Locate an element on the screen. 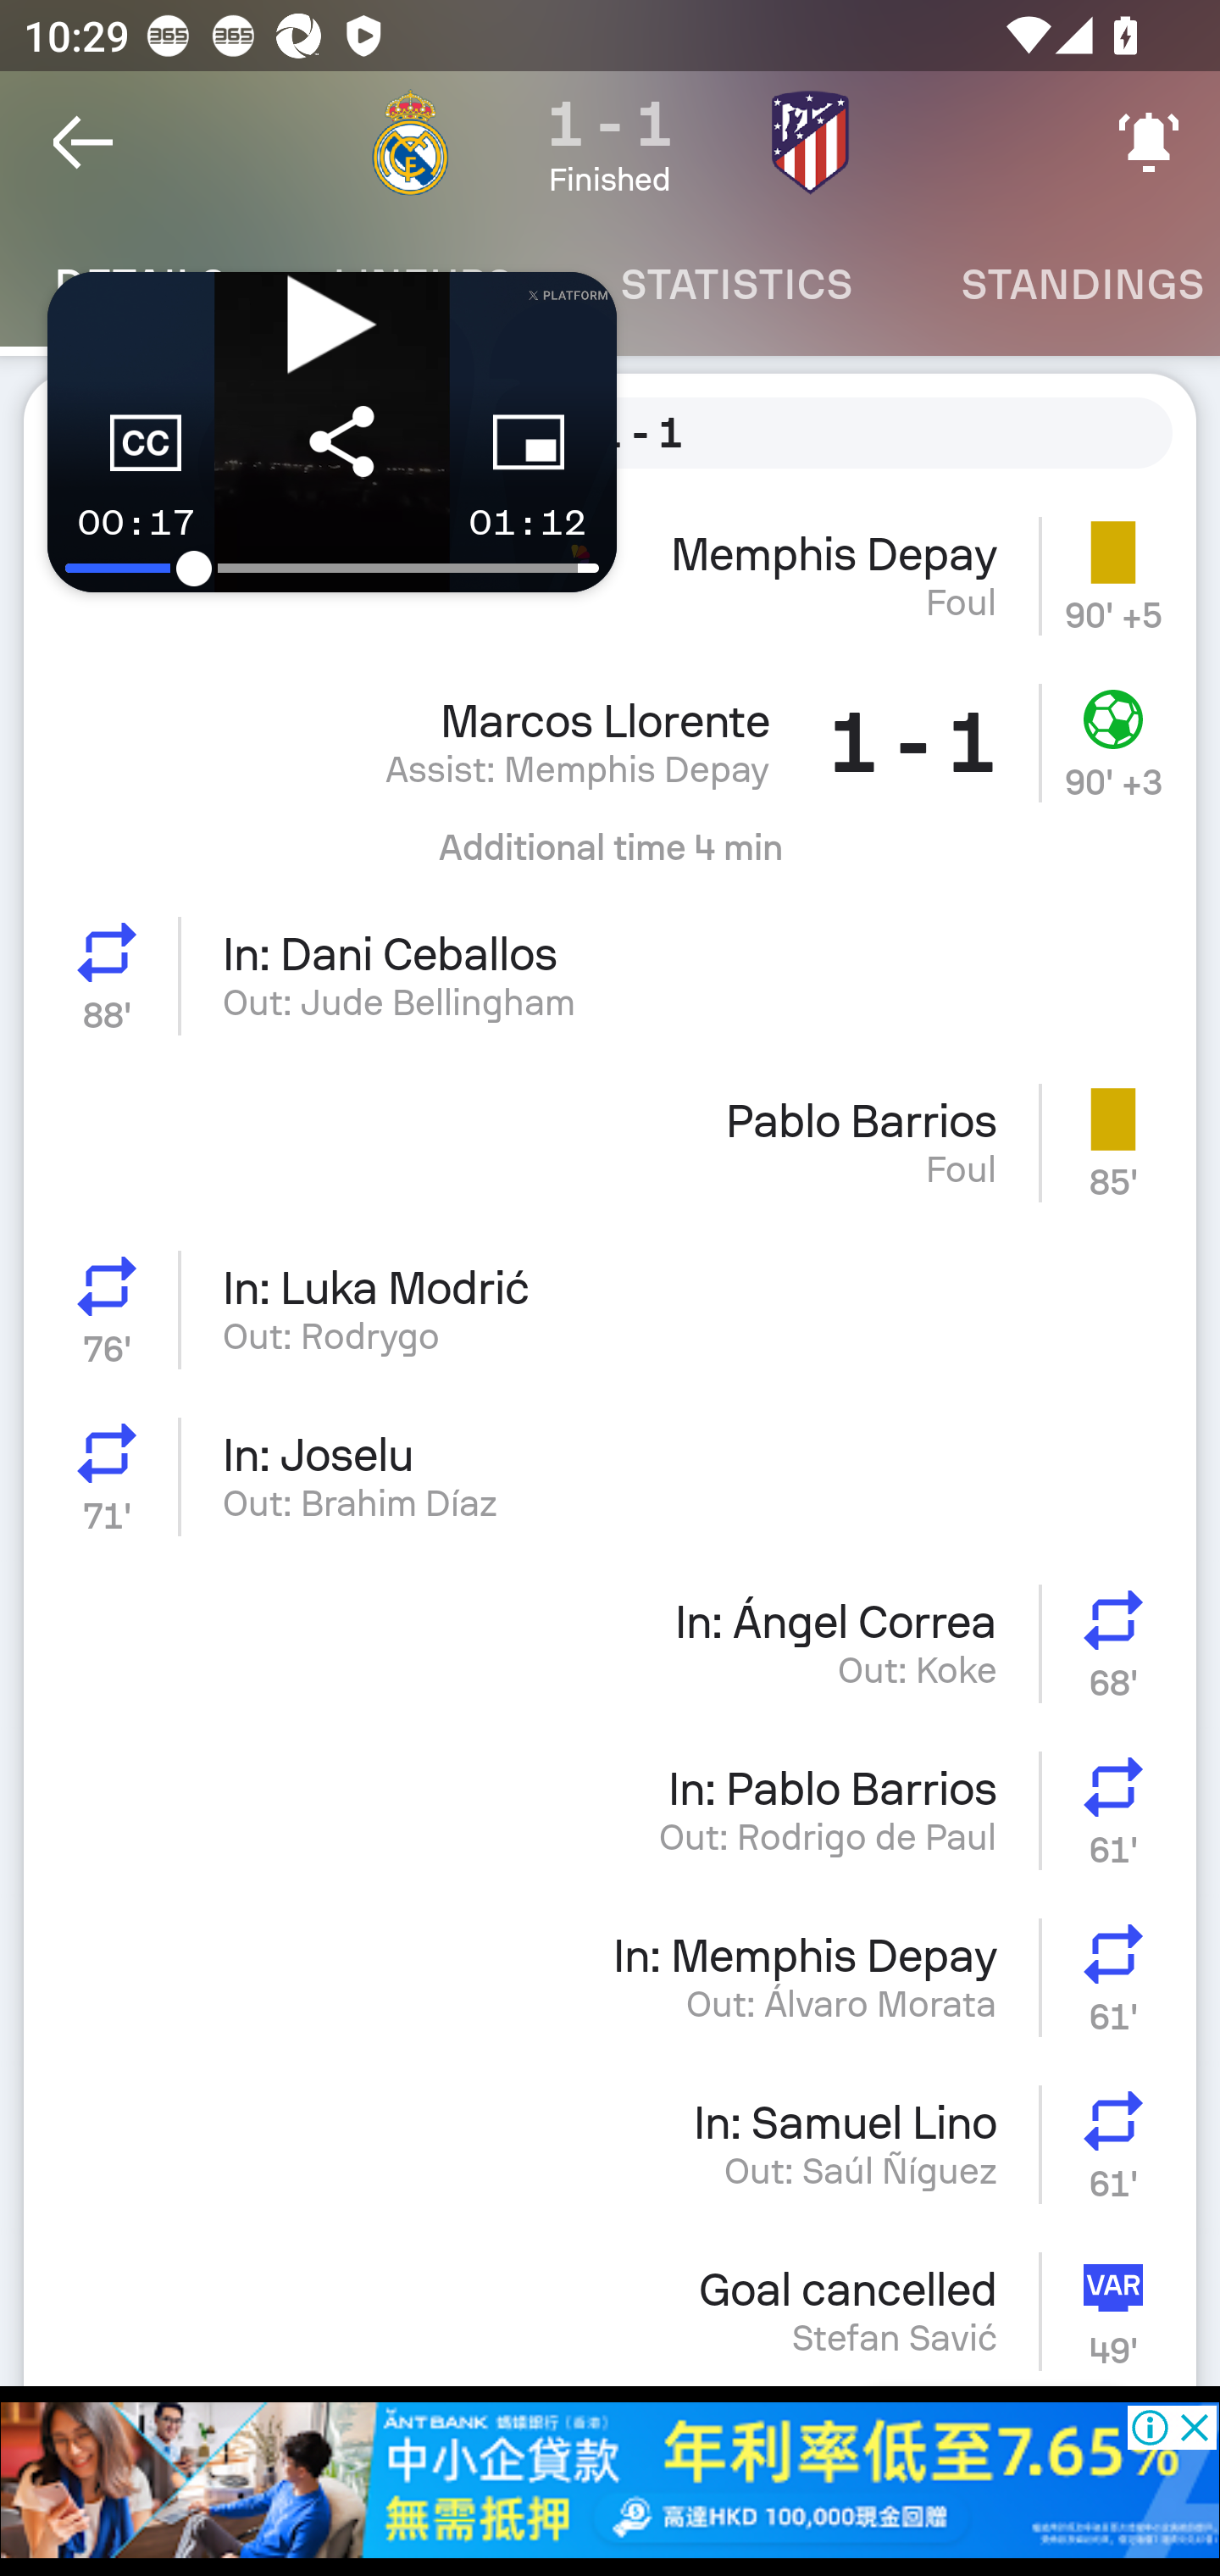 The image size is (1220, 2576). Navigate up is located at coordinates (83, 142).